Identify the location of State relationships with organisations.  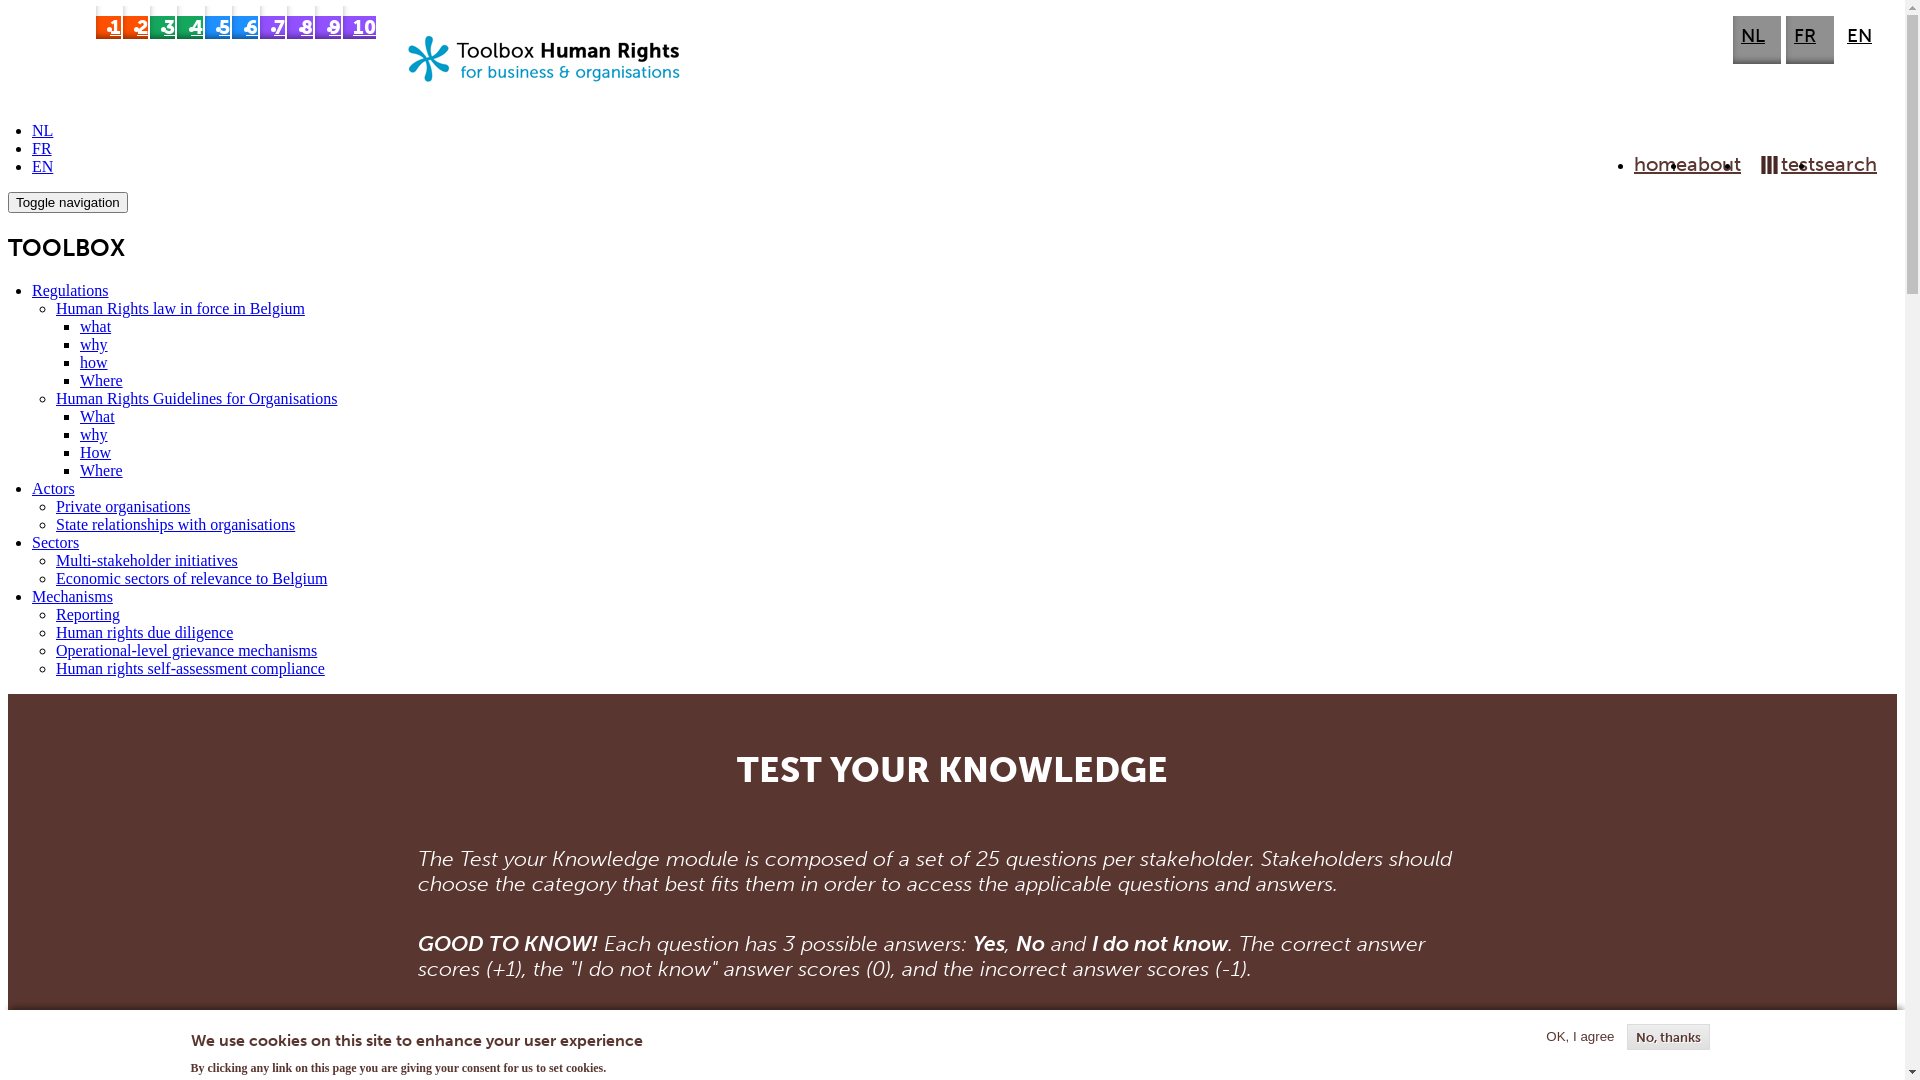
(176, 524).